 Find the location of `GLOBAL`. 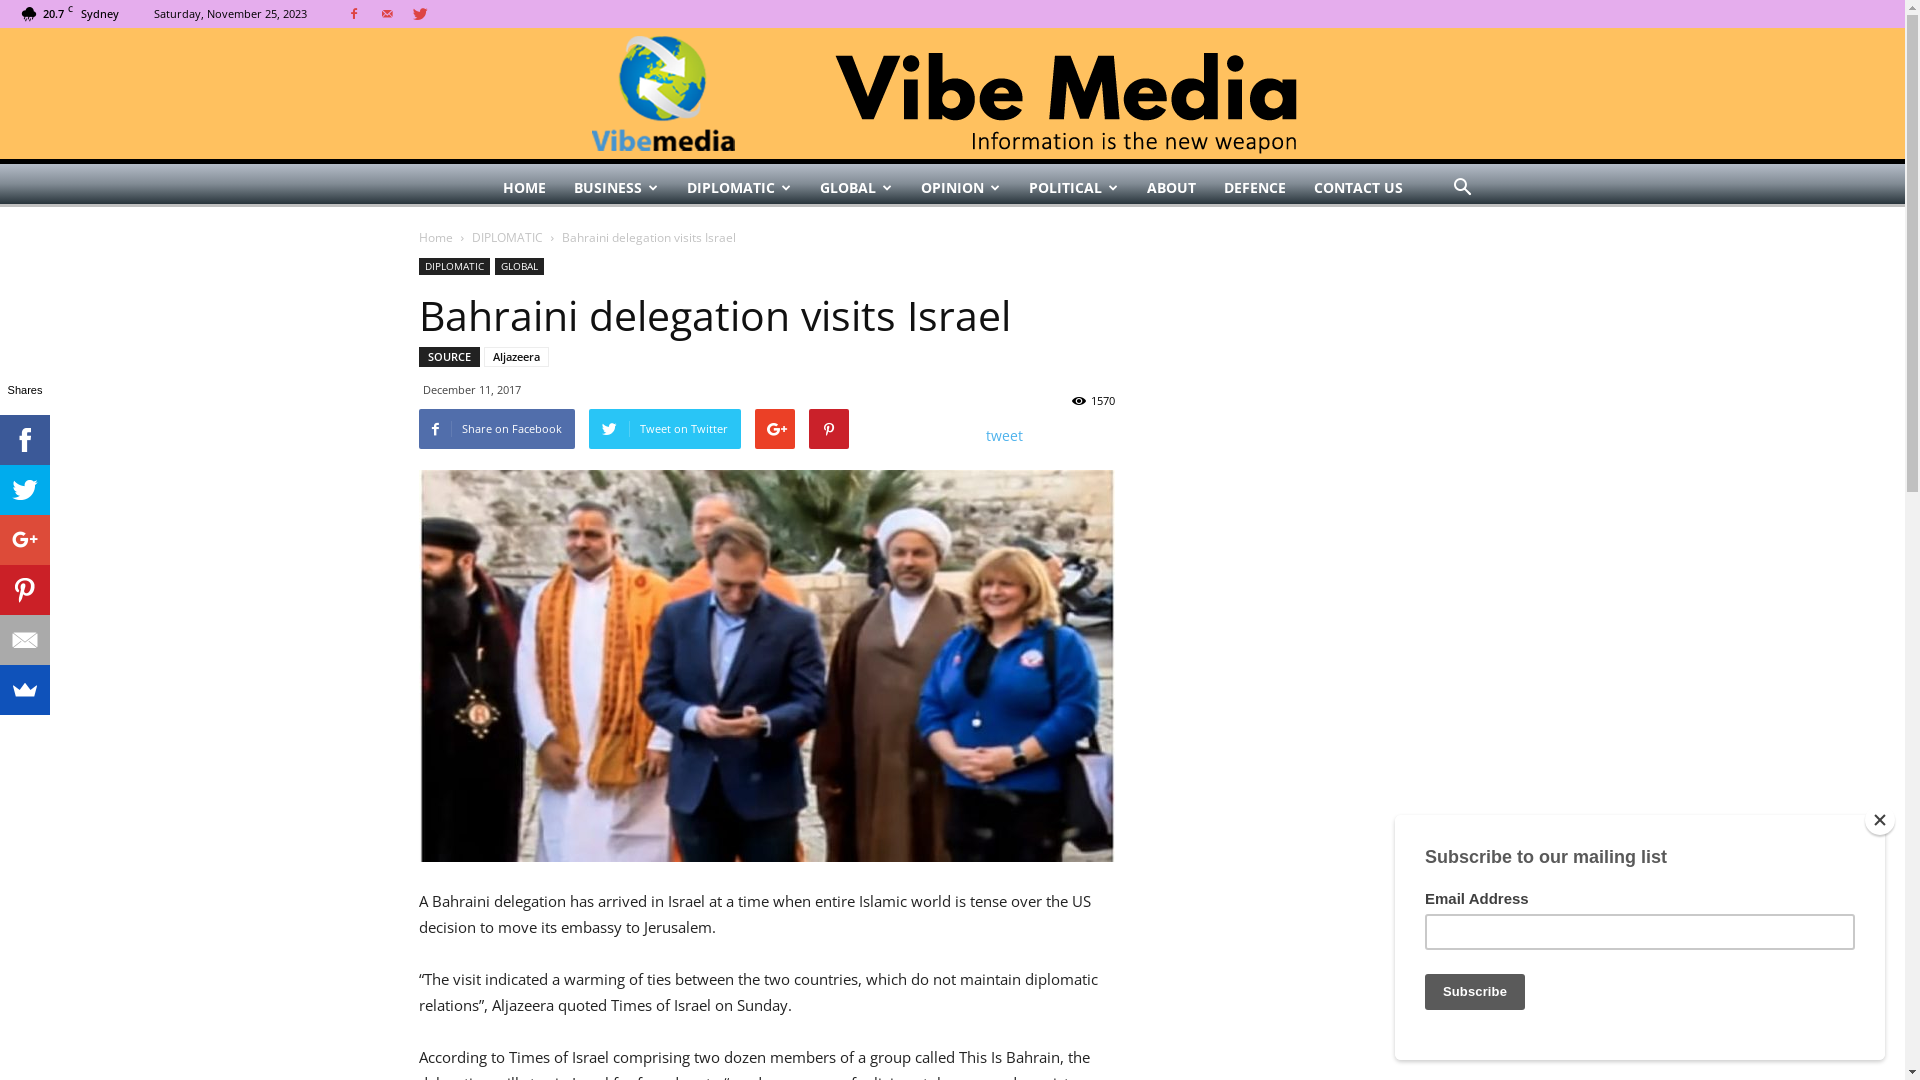

GLOBAL is located at coordinates (518, 266).